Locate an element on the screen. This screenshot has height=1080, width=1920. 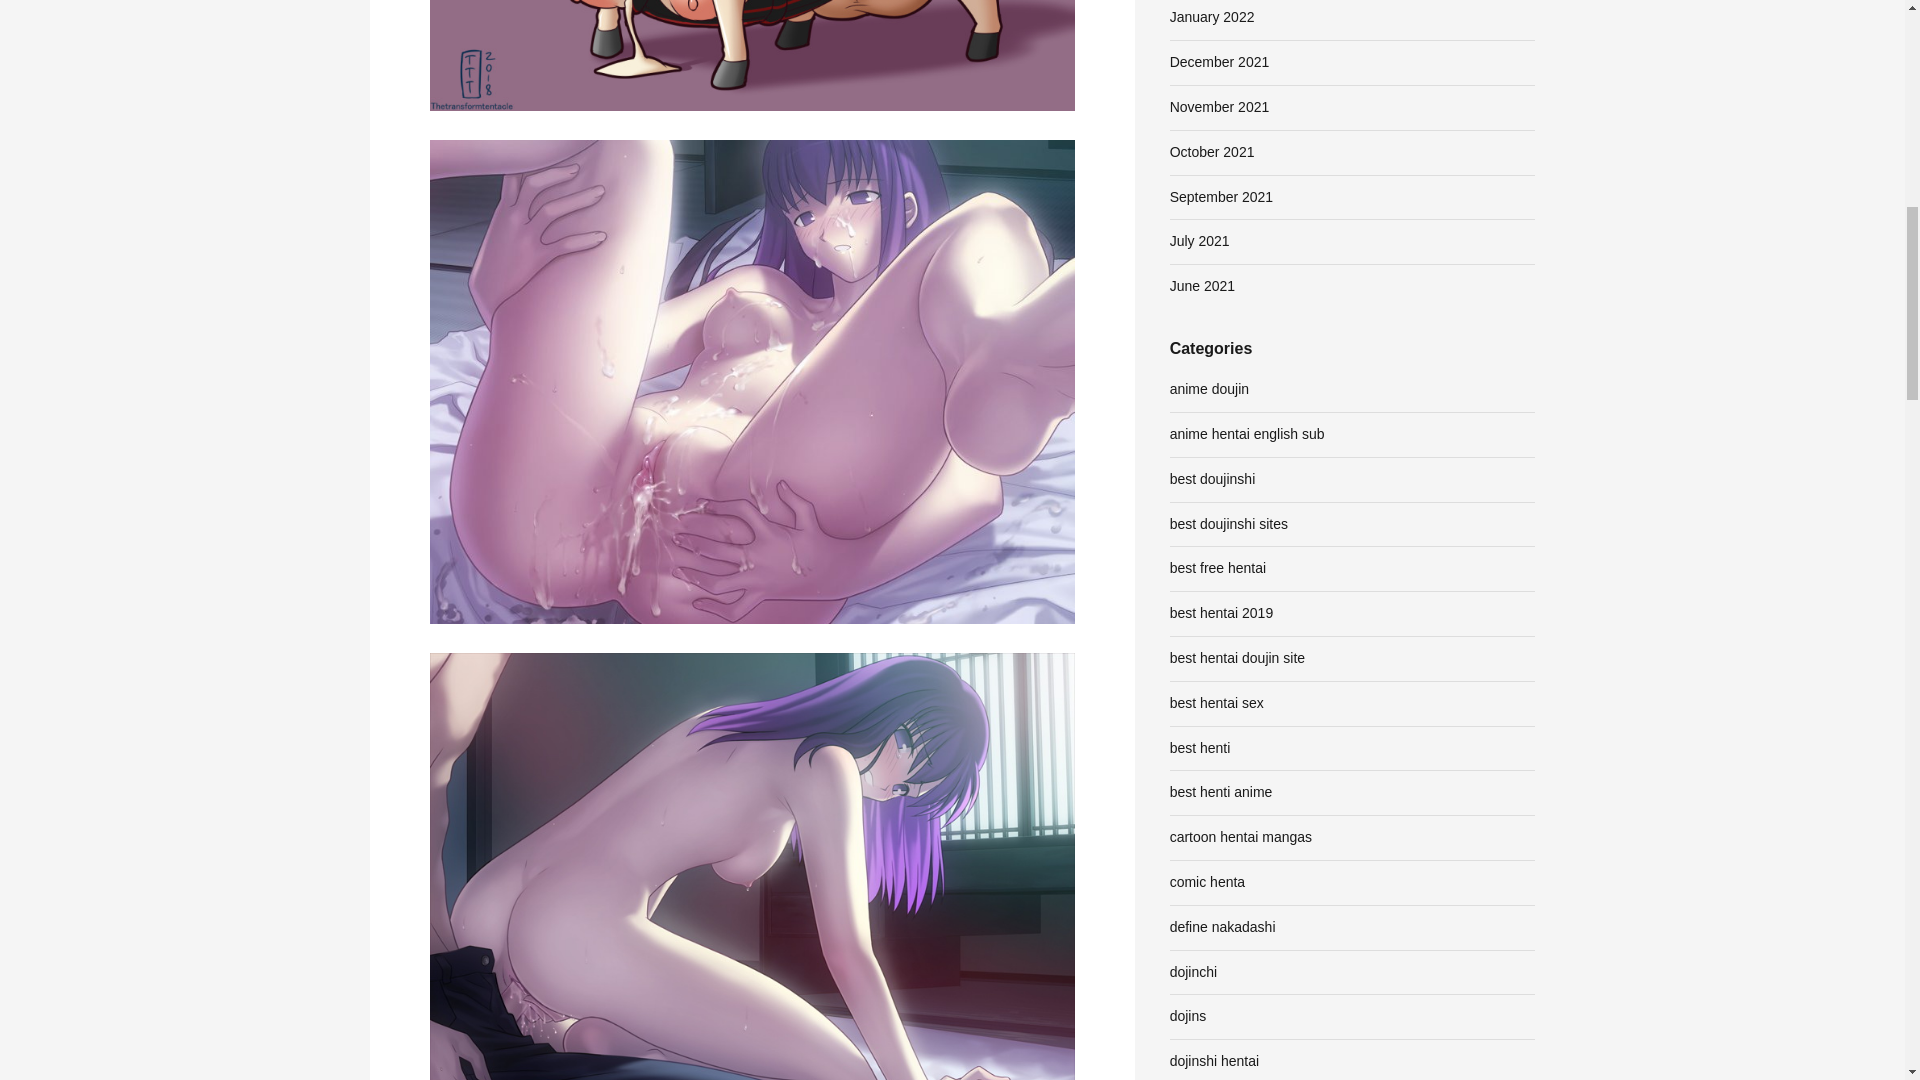
January 2022 is located at coordinates (1212, 16).